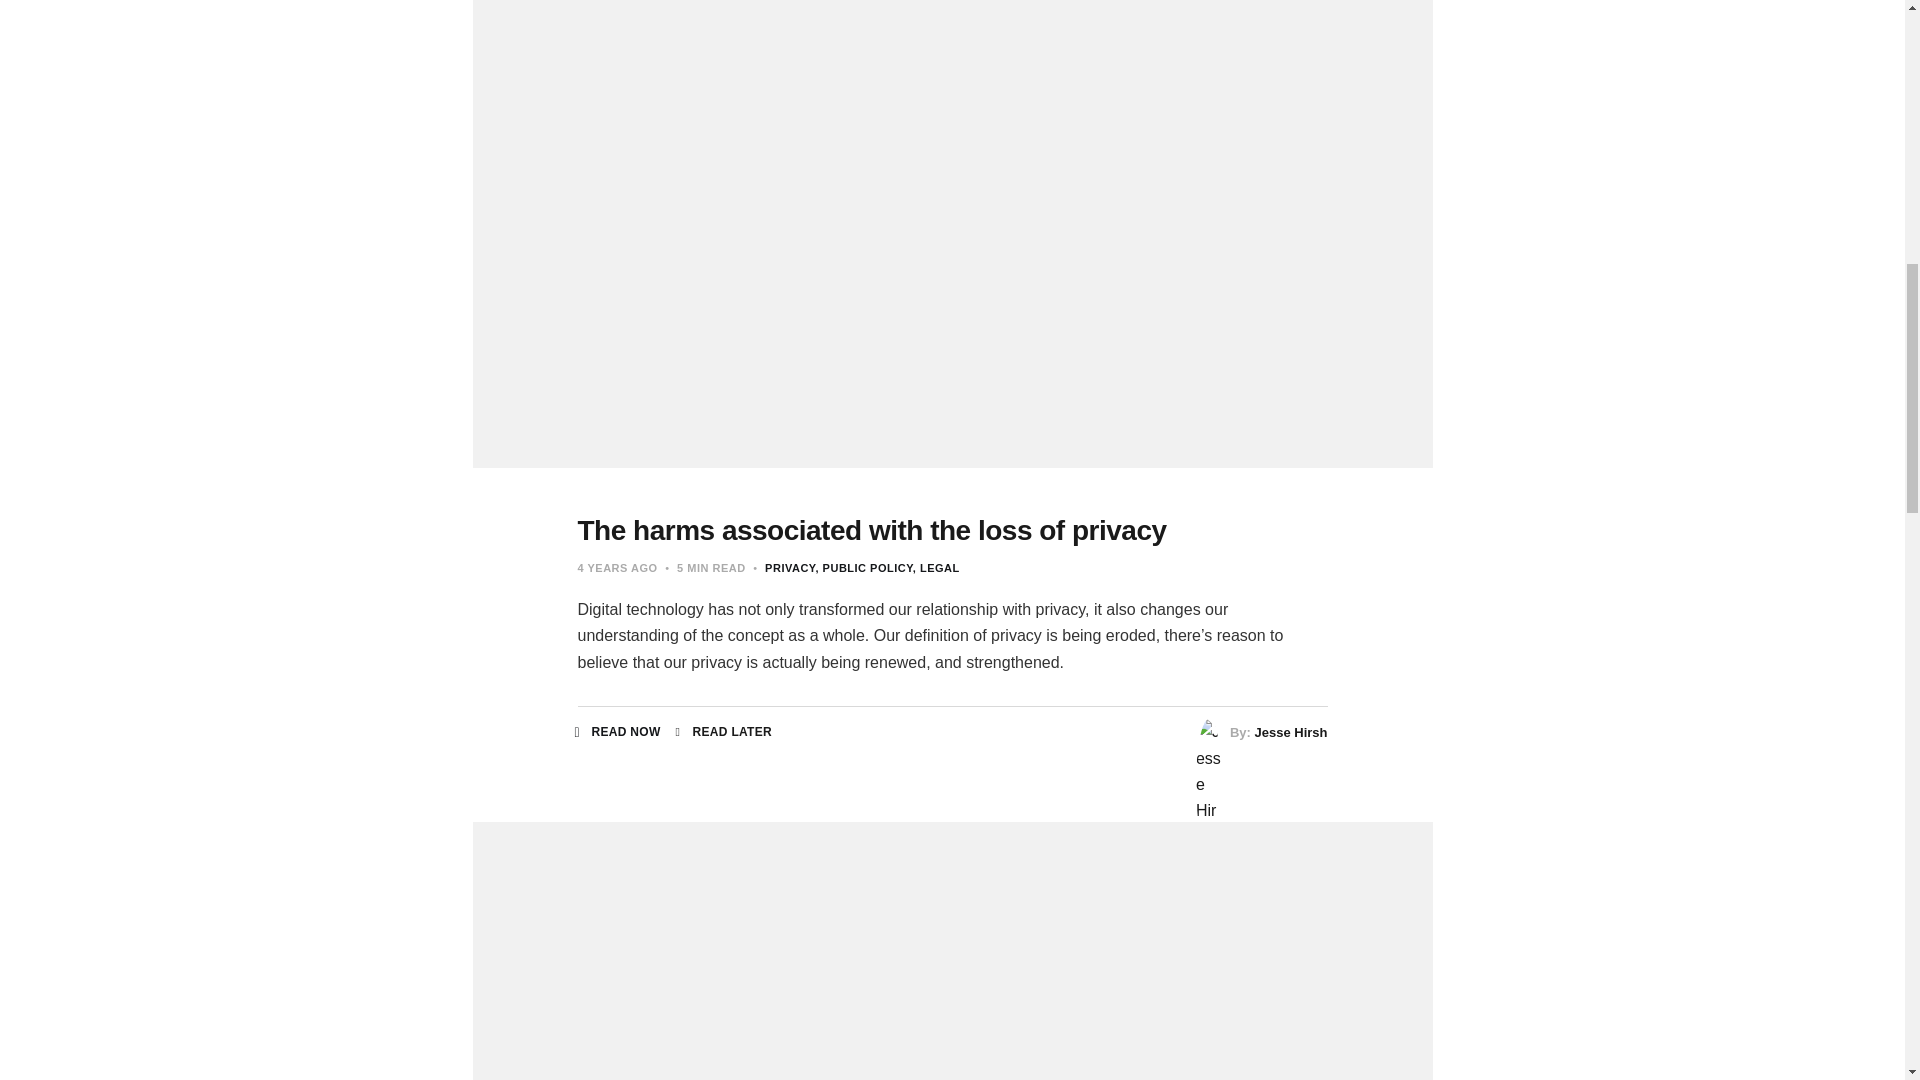 The image size is (1920, 1080). Describe the element at coordinates (936, 567) in the screenshot. I see `legal` at that location.